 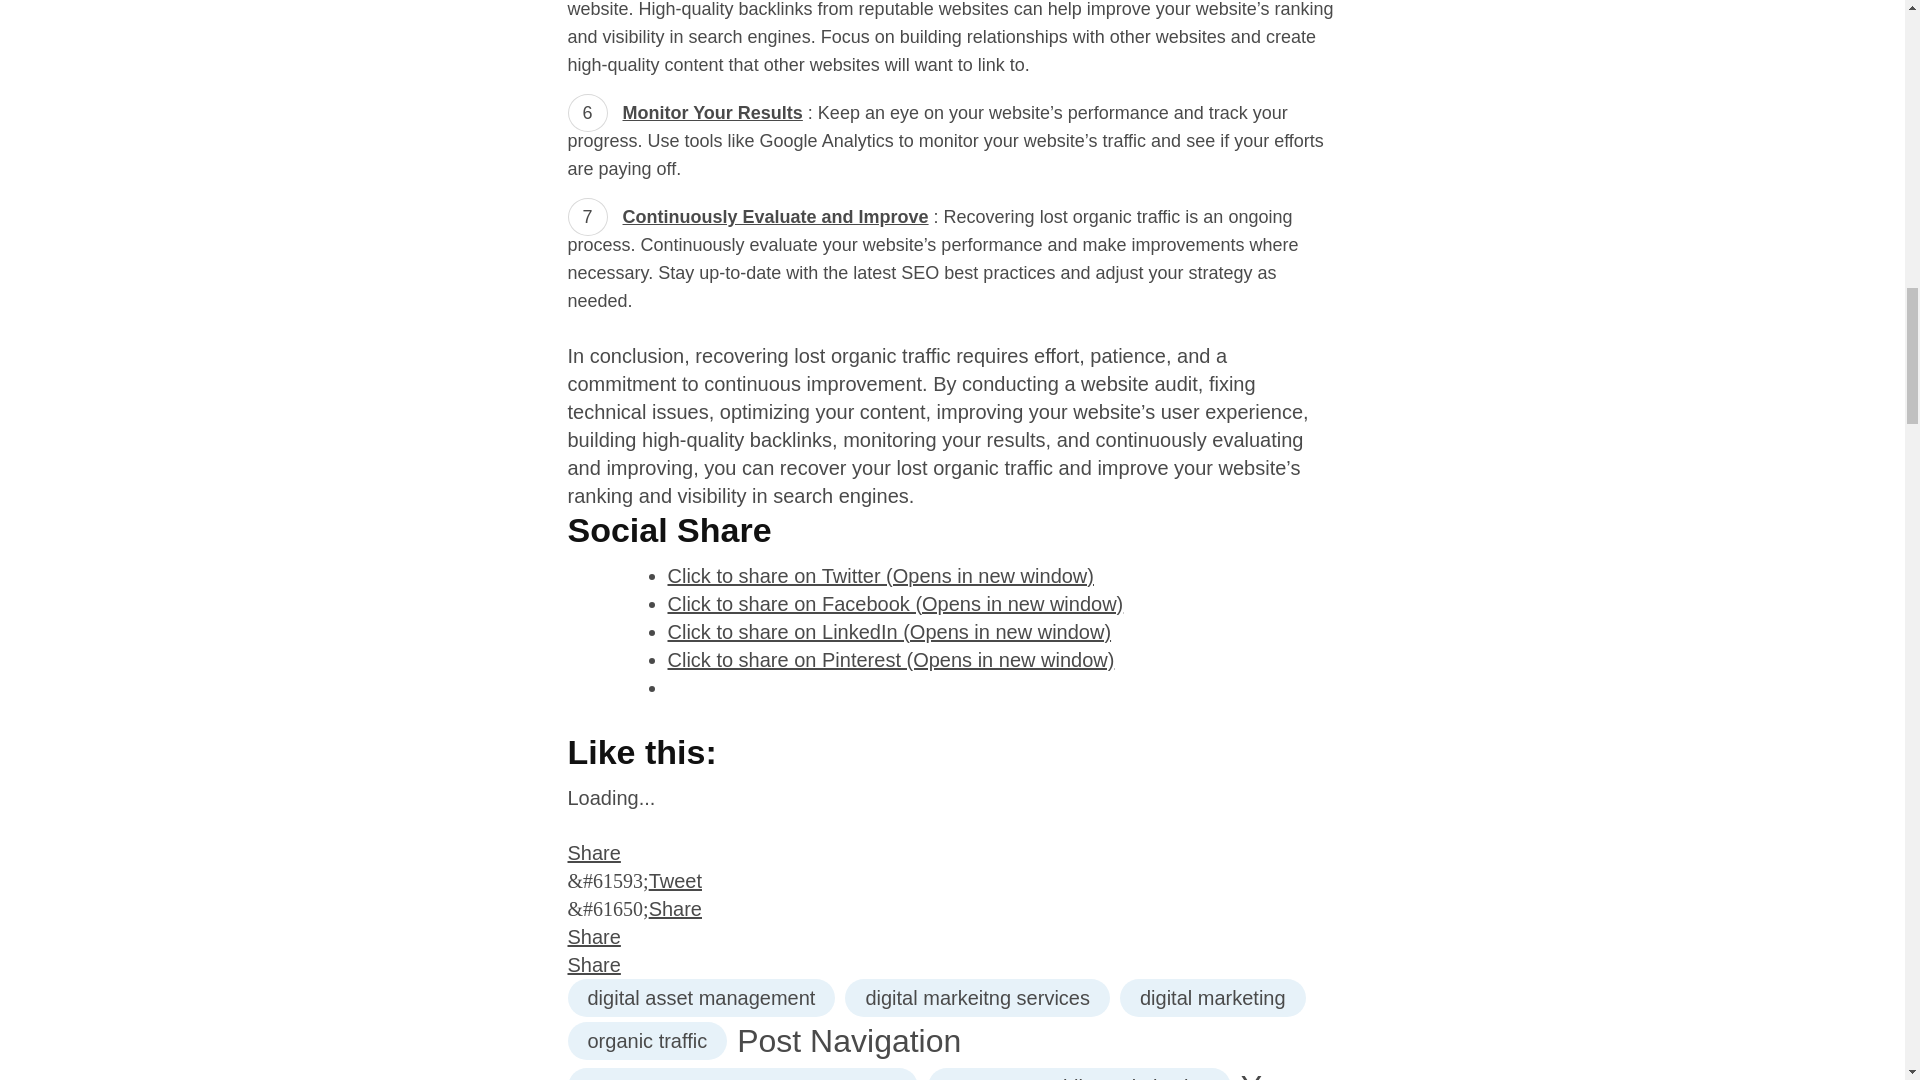 What do you see at coordinates (953, 964) in the screenshot?
I see `Share on Digg` at bounding box center [953, 964].